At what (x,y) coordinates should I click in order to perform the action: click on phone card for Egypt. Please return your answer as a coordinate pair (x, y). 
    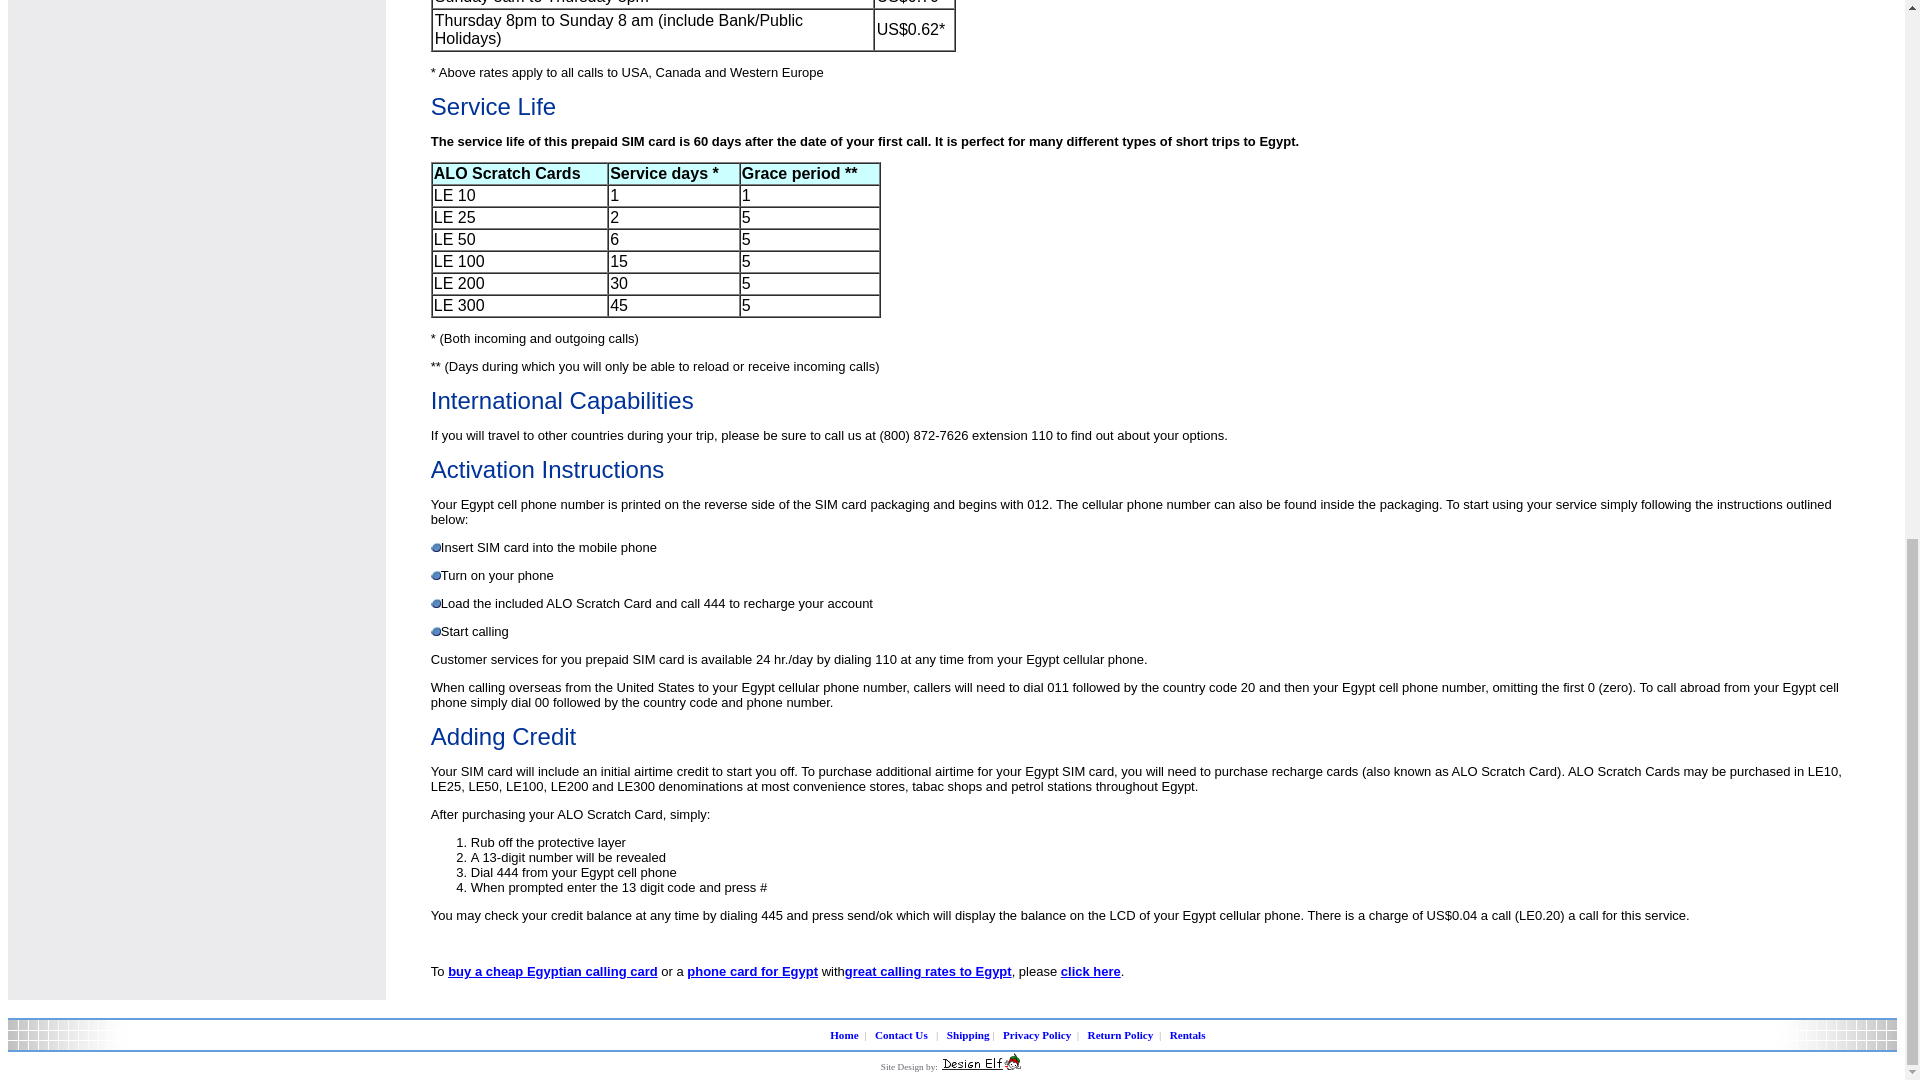
    Looking at the image, I should click on (752, 971).